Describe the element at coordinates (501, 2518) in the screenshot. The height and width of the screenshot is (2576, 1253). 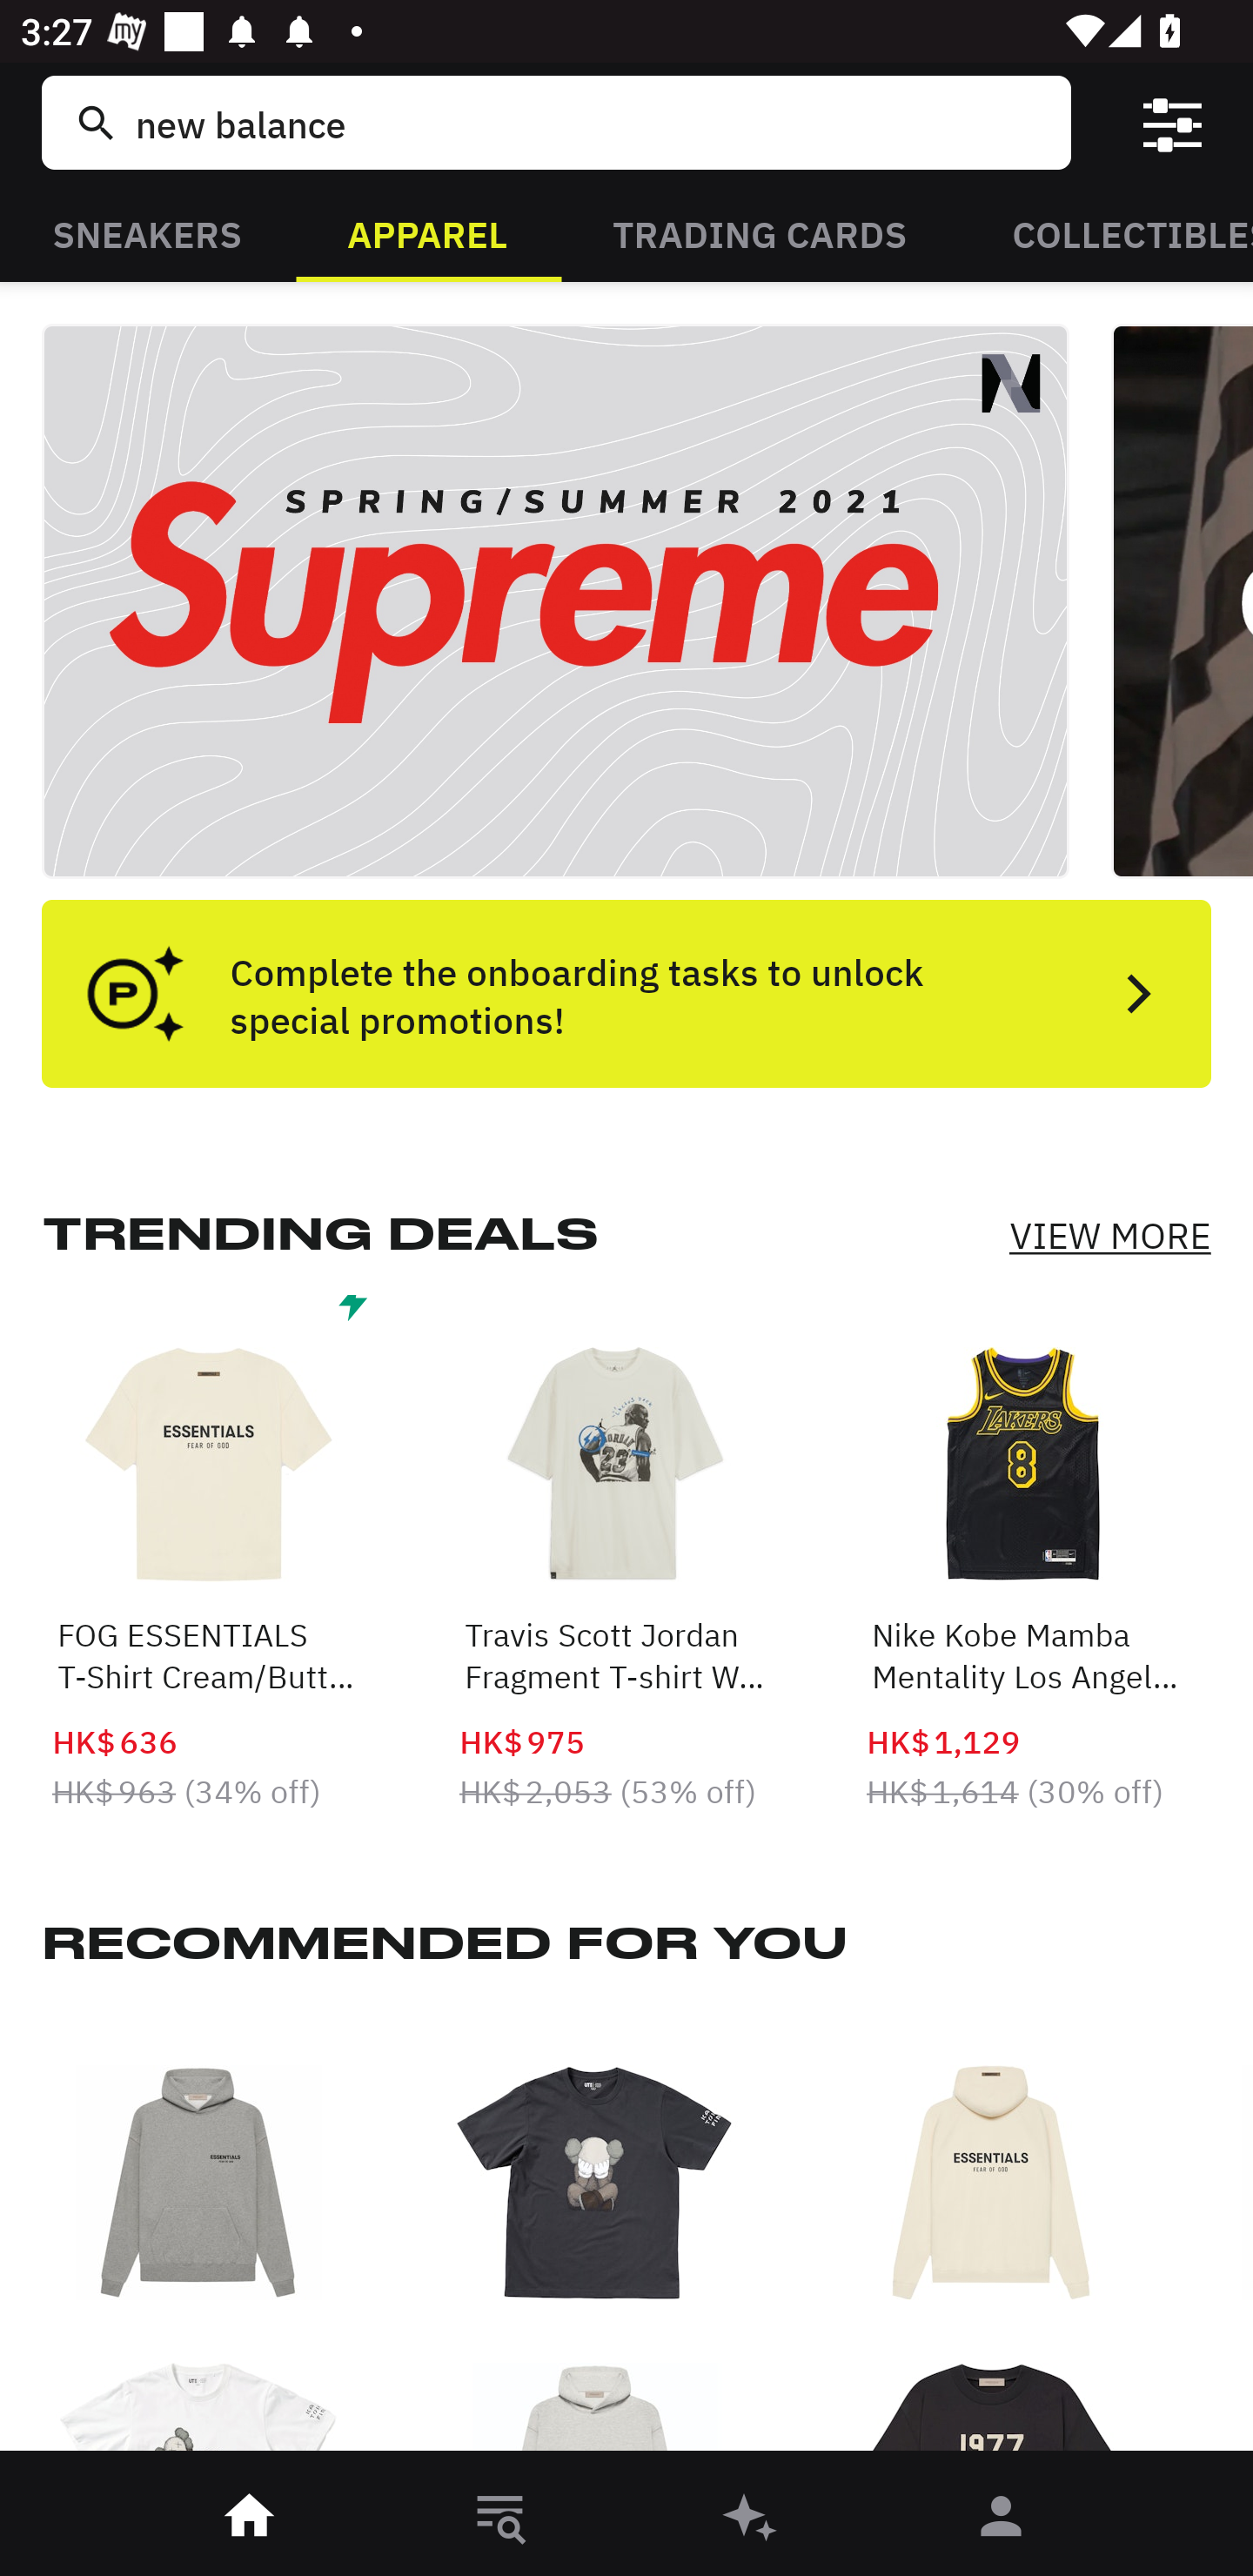
I see `󱎸` at that location.